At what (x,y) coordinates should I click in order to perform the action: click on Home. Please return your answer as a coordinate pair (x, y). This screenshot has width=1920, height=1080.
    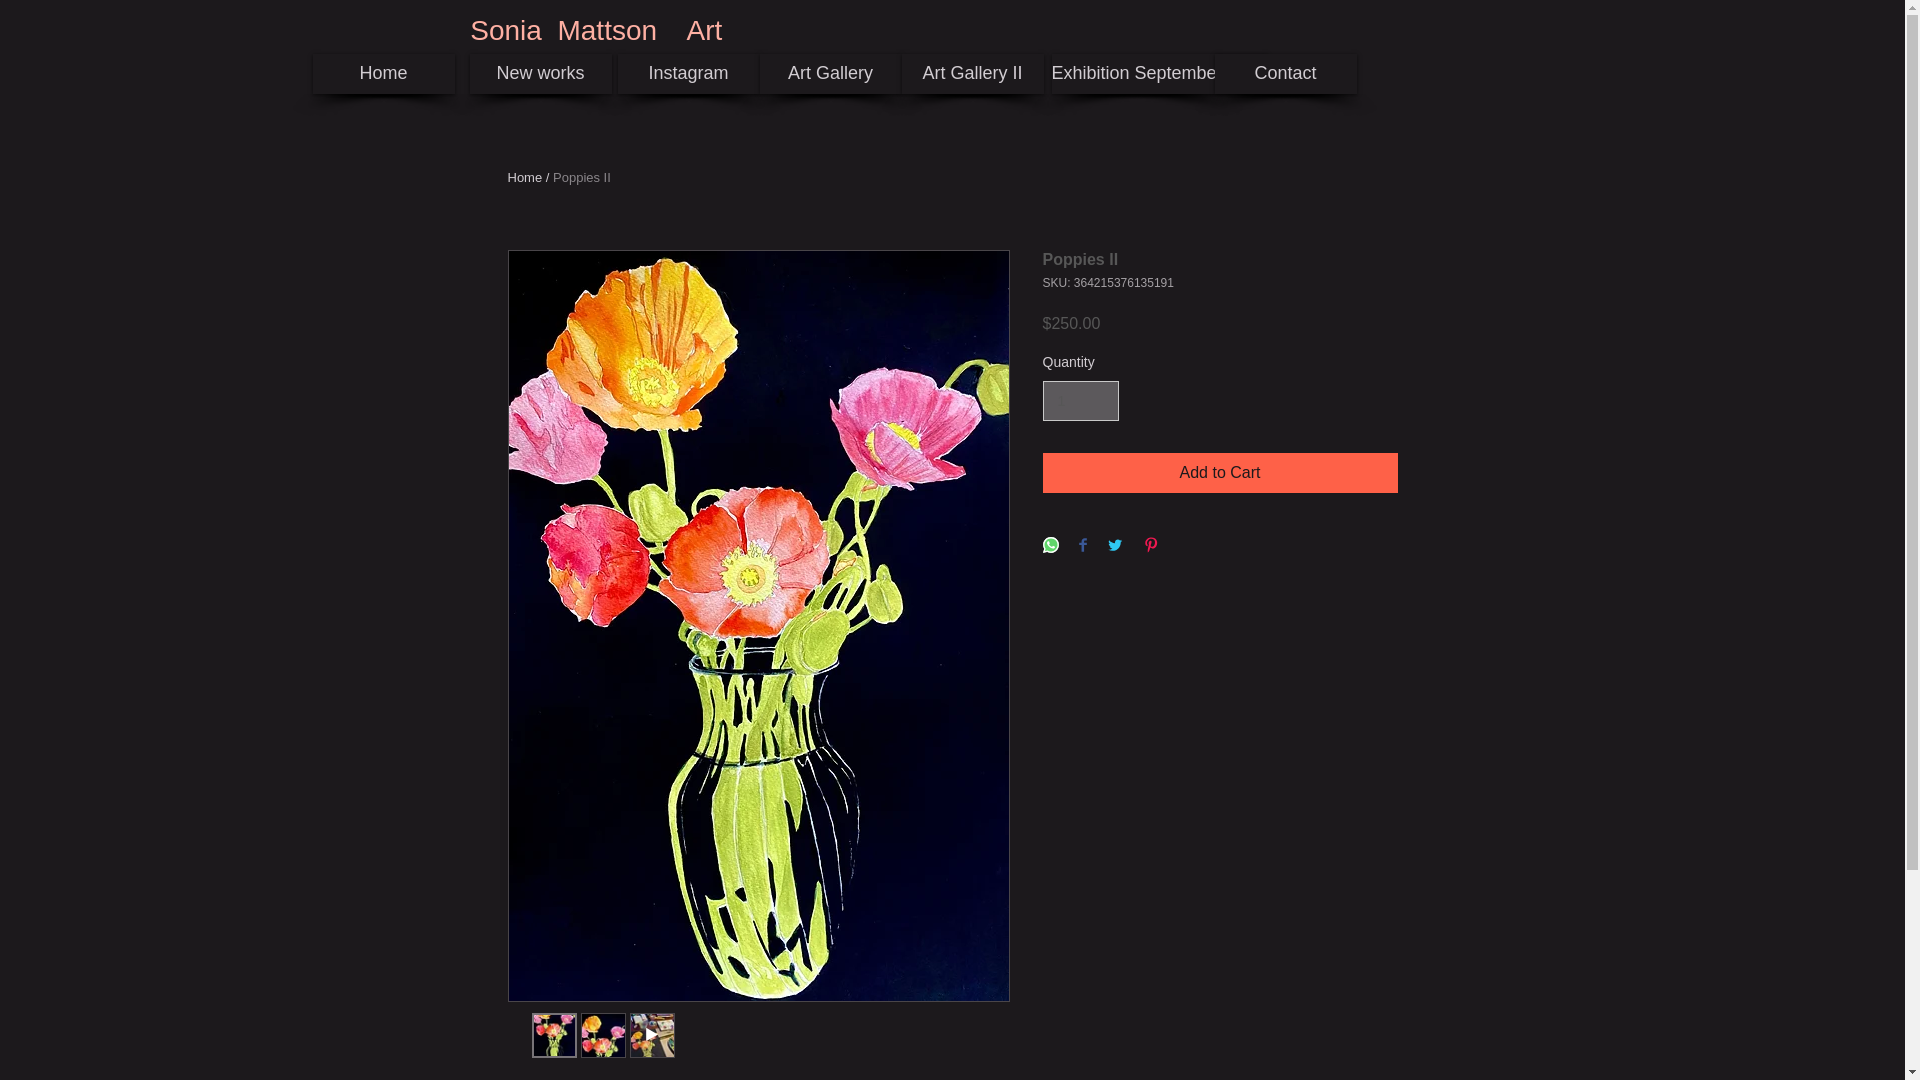
    Looking at the image, I should click on (526, 176).